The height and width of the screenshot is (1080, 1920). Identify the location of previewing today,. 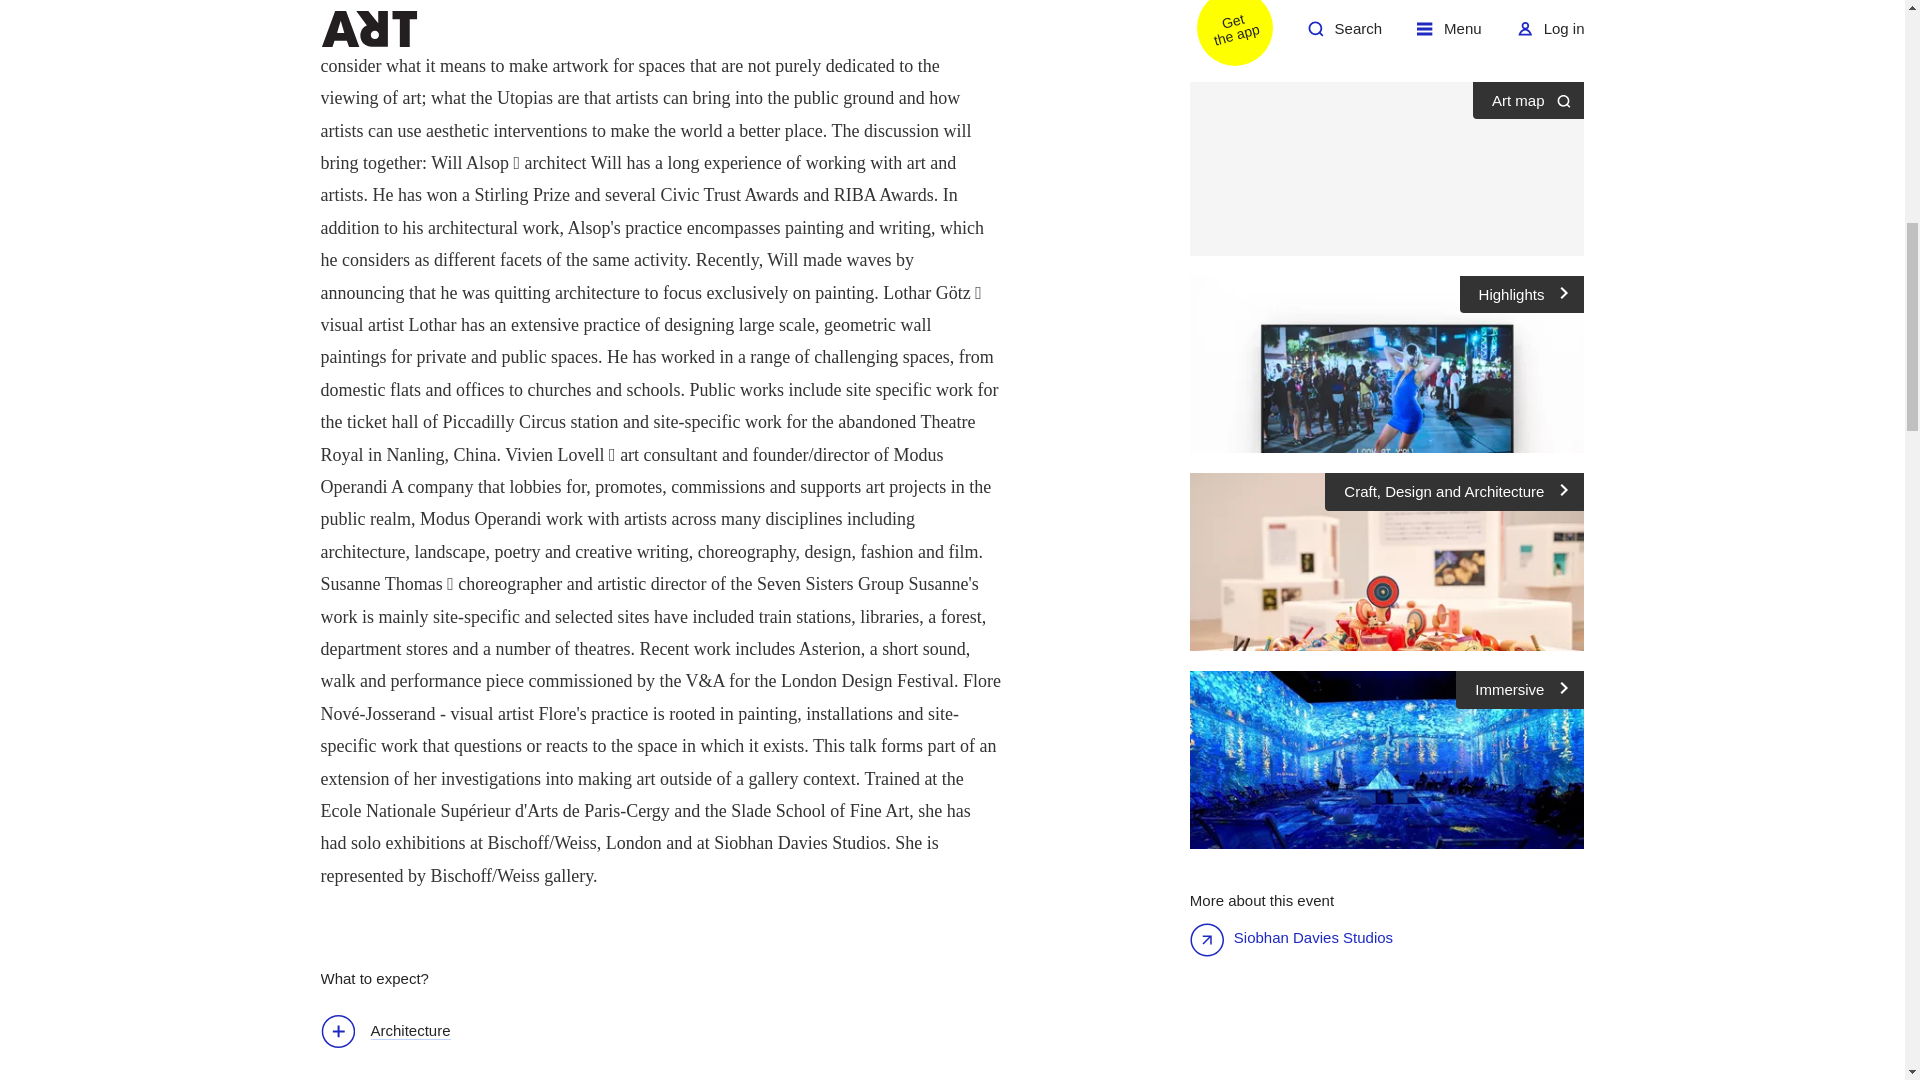
(1352, 24).